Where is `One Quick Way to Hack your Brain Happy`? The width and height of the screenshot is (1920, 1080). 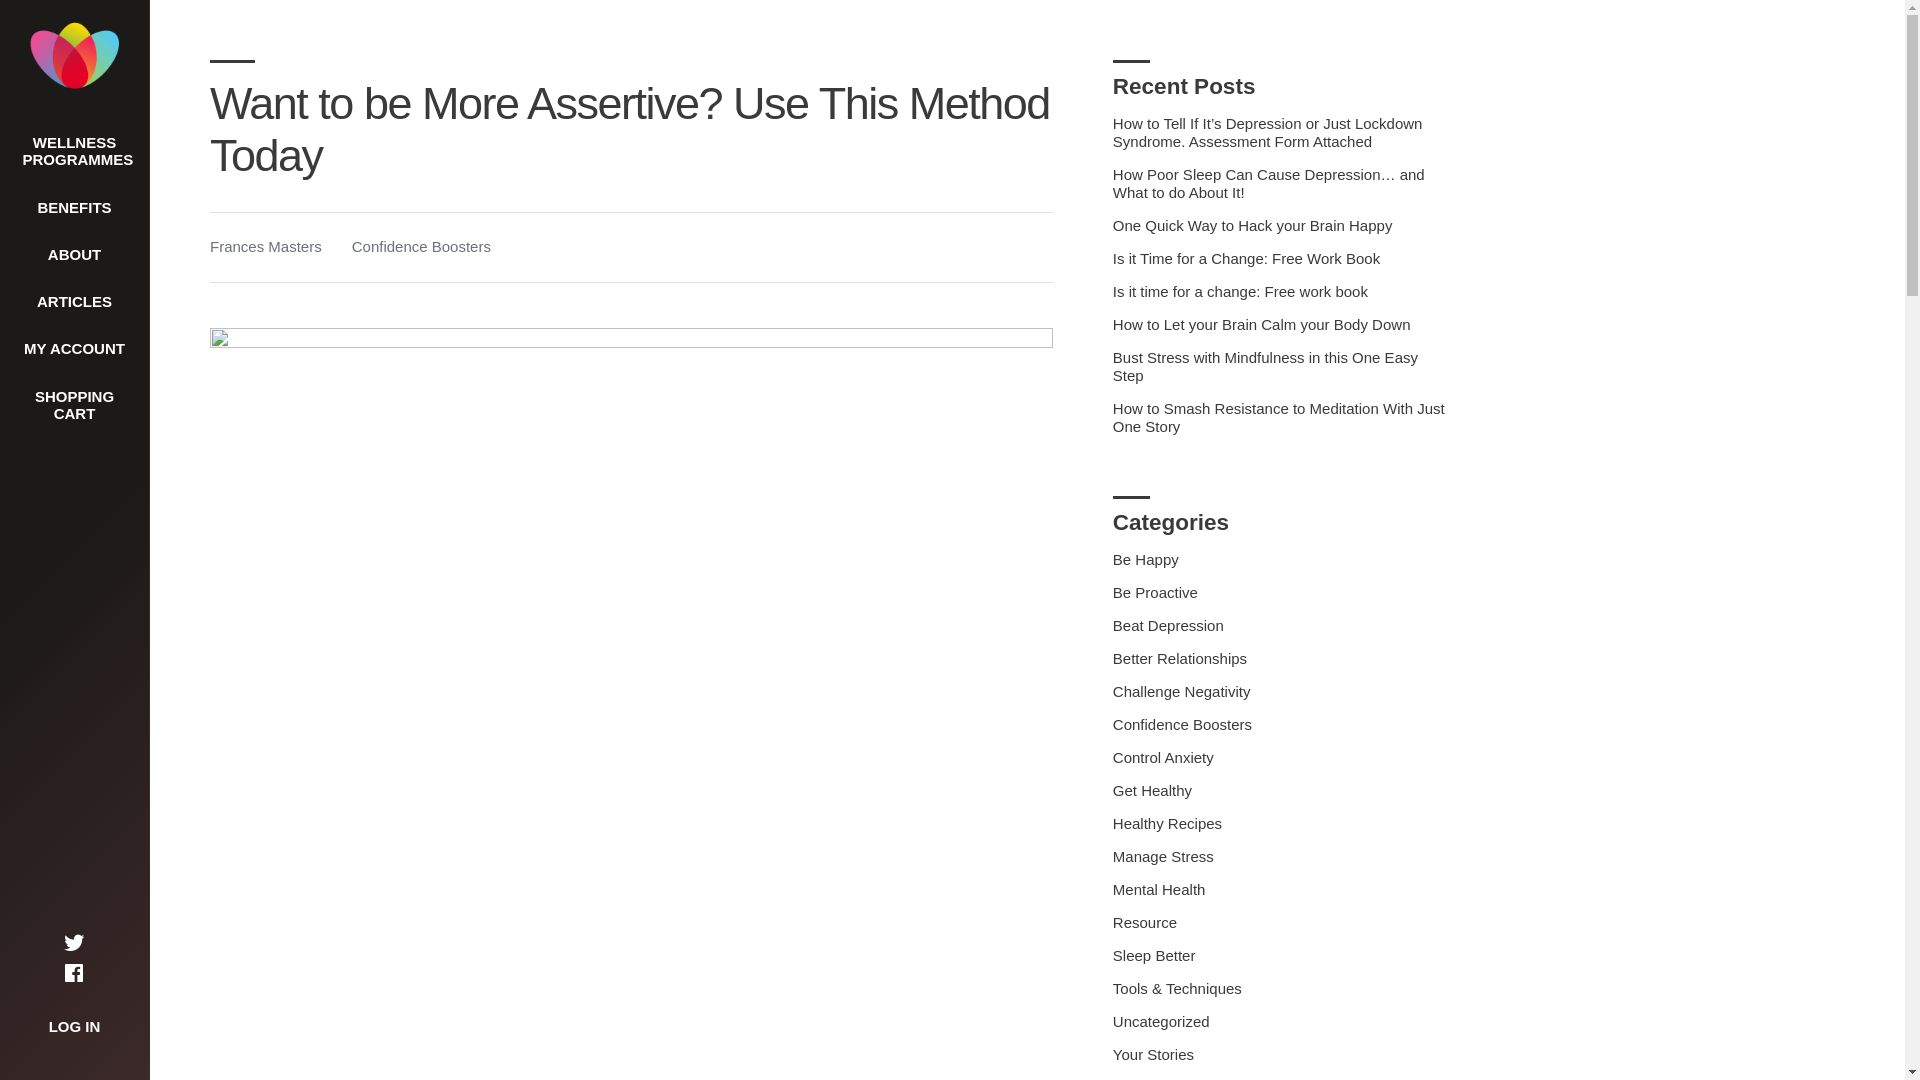 One Quick Way to Hack your Brain Happy is located at coordinates (1253, 226).